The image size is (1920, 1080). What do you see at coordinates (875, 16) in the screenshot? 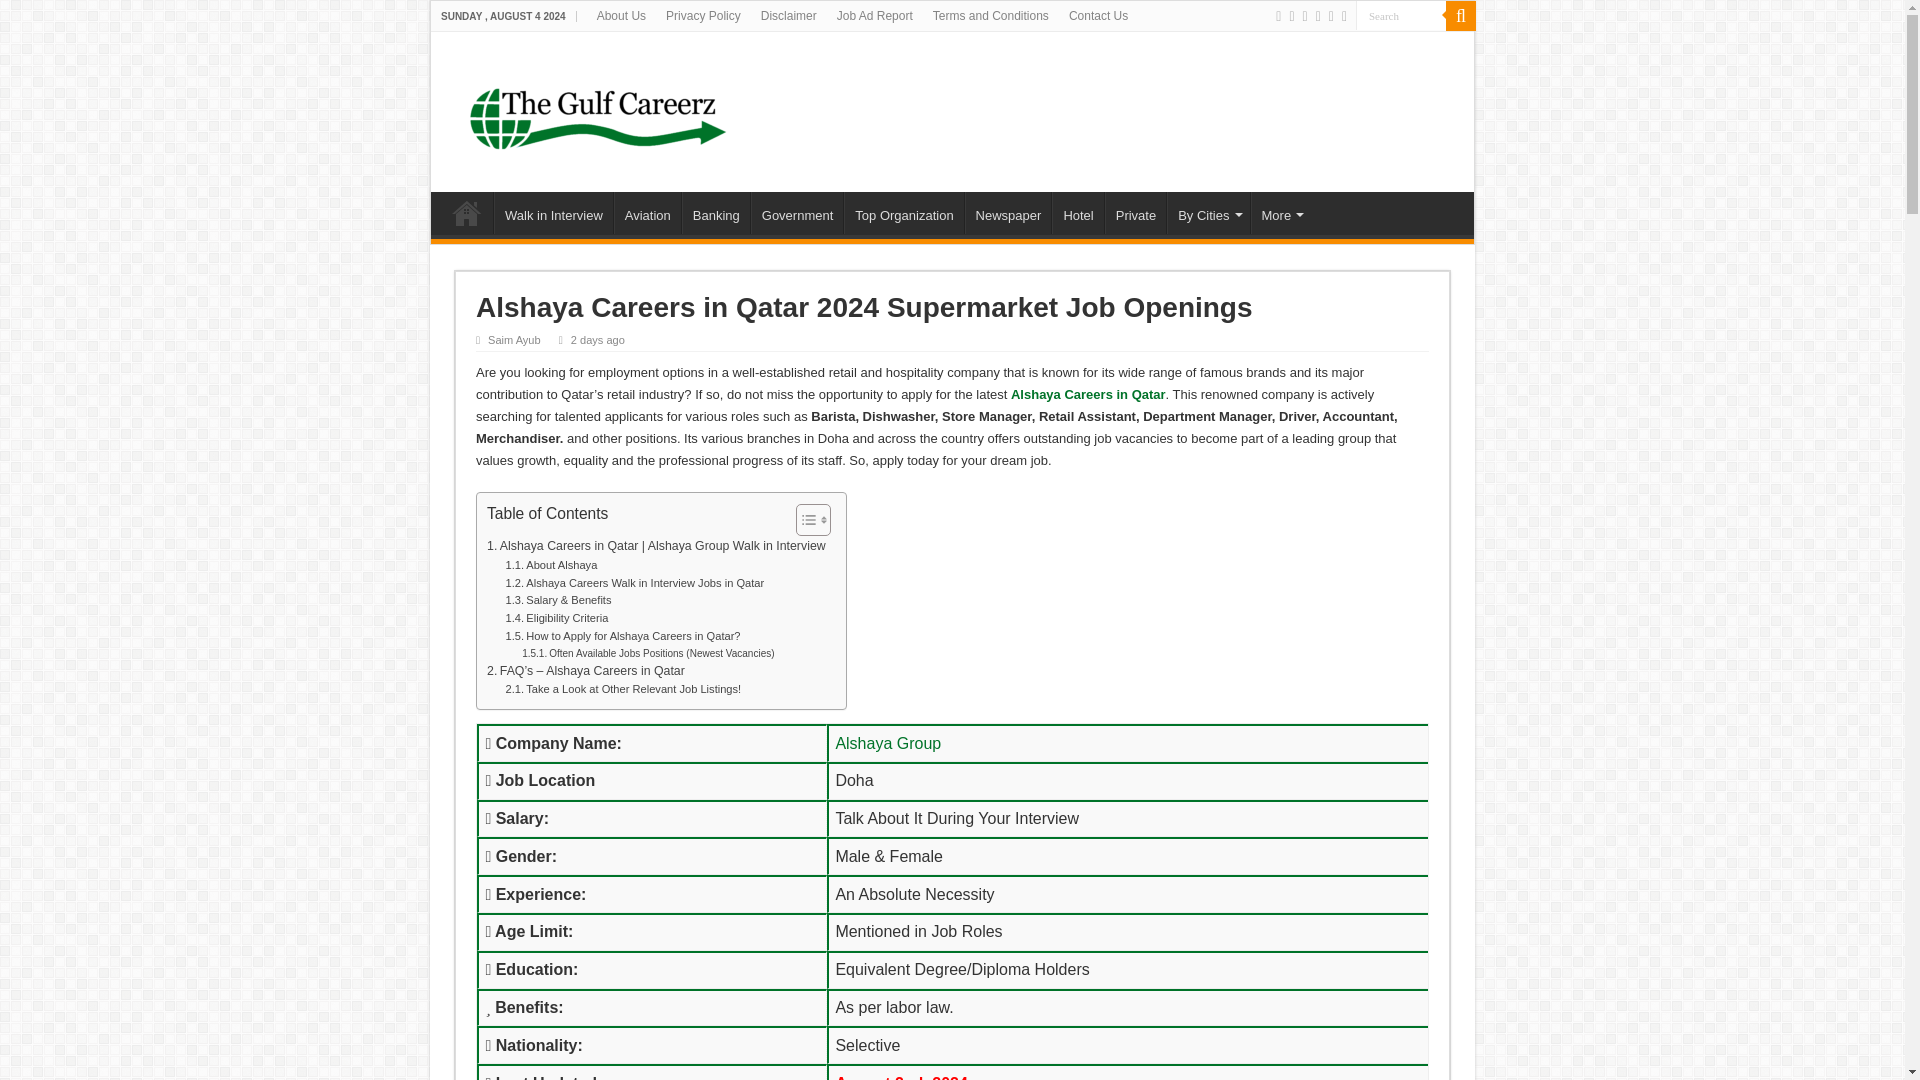
I see `Job Ad Report` at bounding box center [875, 16].